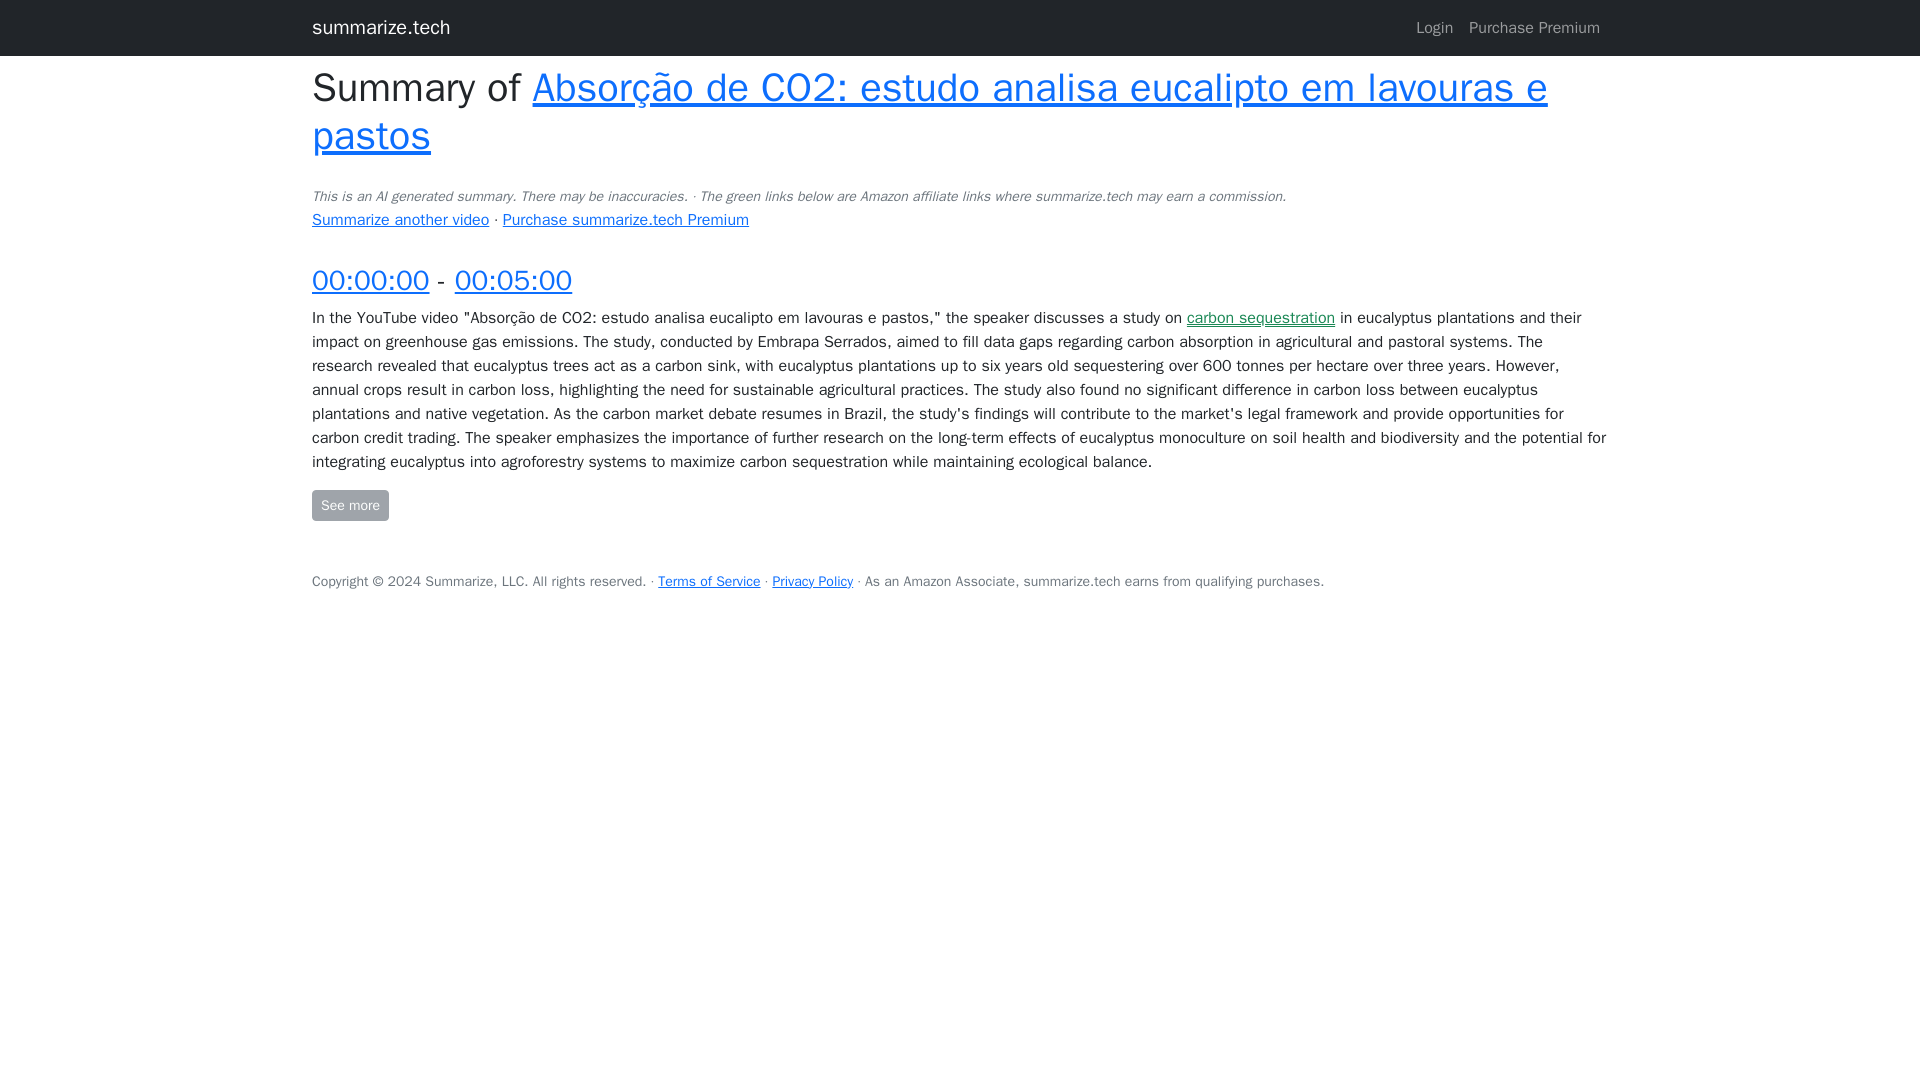 Image resolution: width=1920 pixels, height=1080 pixels. What do you see at coordinates (400, 220) in the screenshot?
I see `Summarize another video` at bounding box center [400, 220].